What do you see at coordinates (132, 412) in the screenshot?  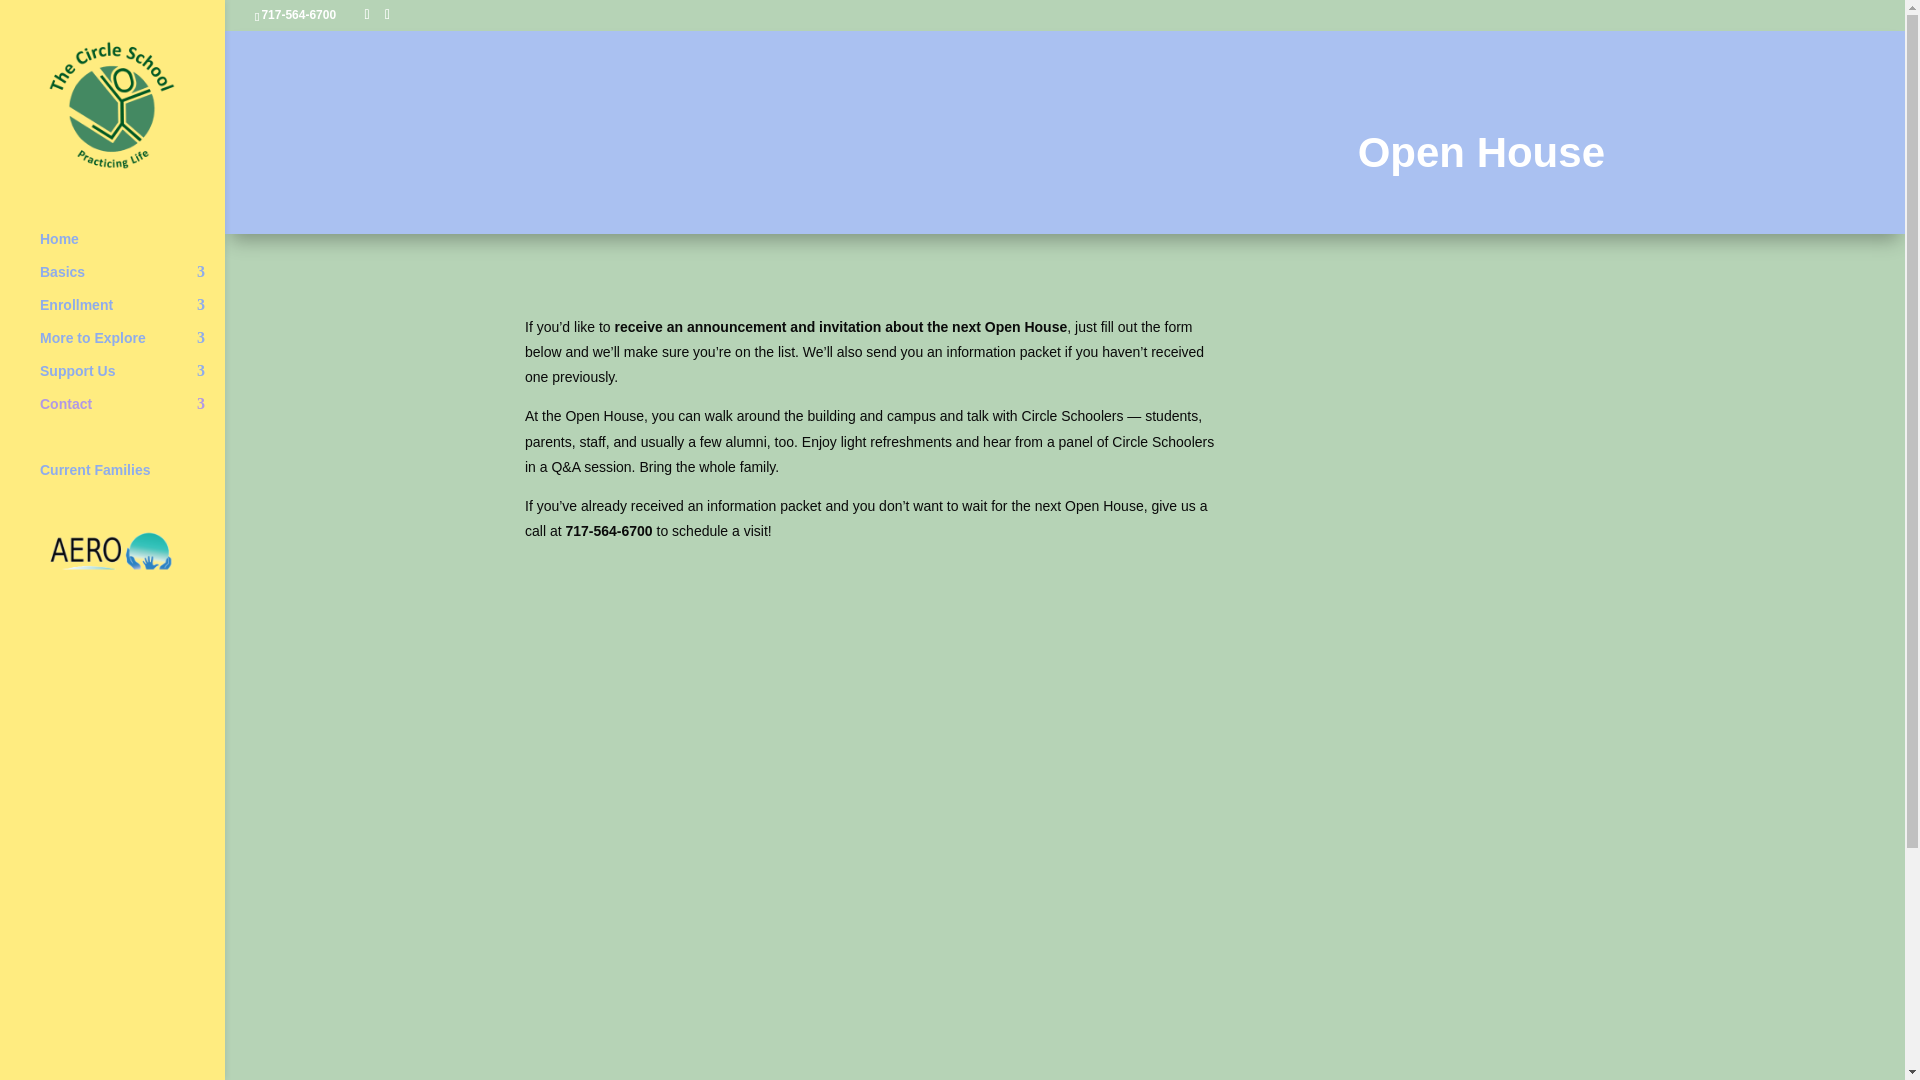 I see `Contact` at bounding box center [132, 412].